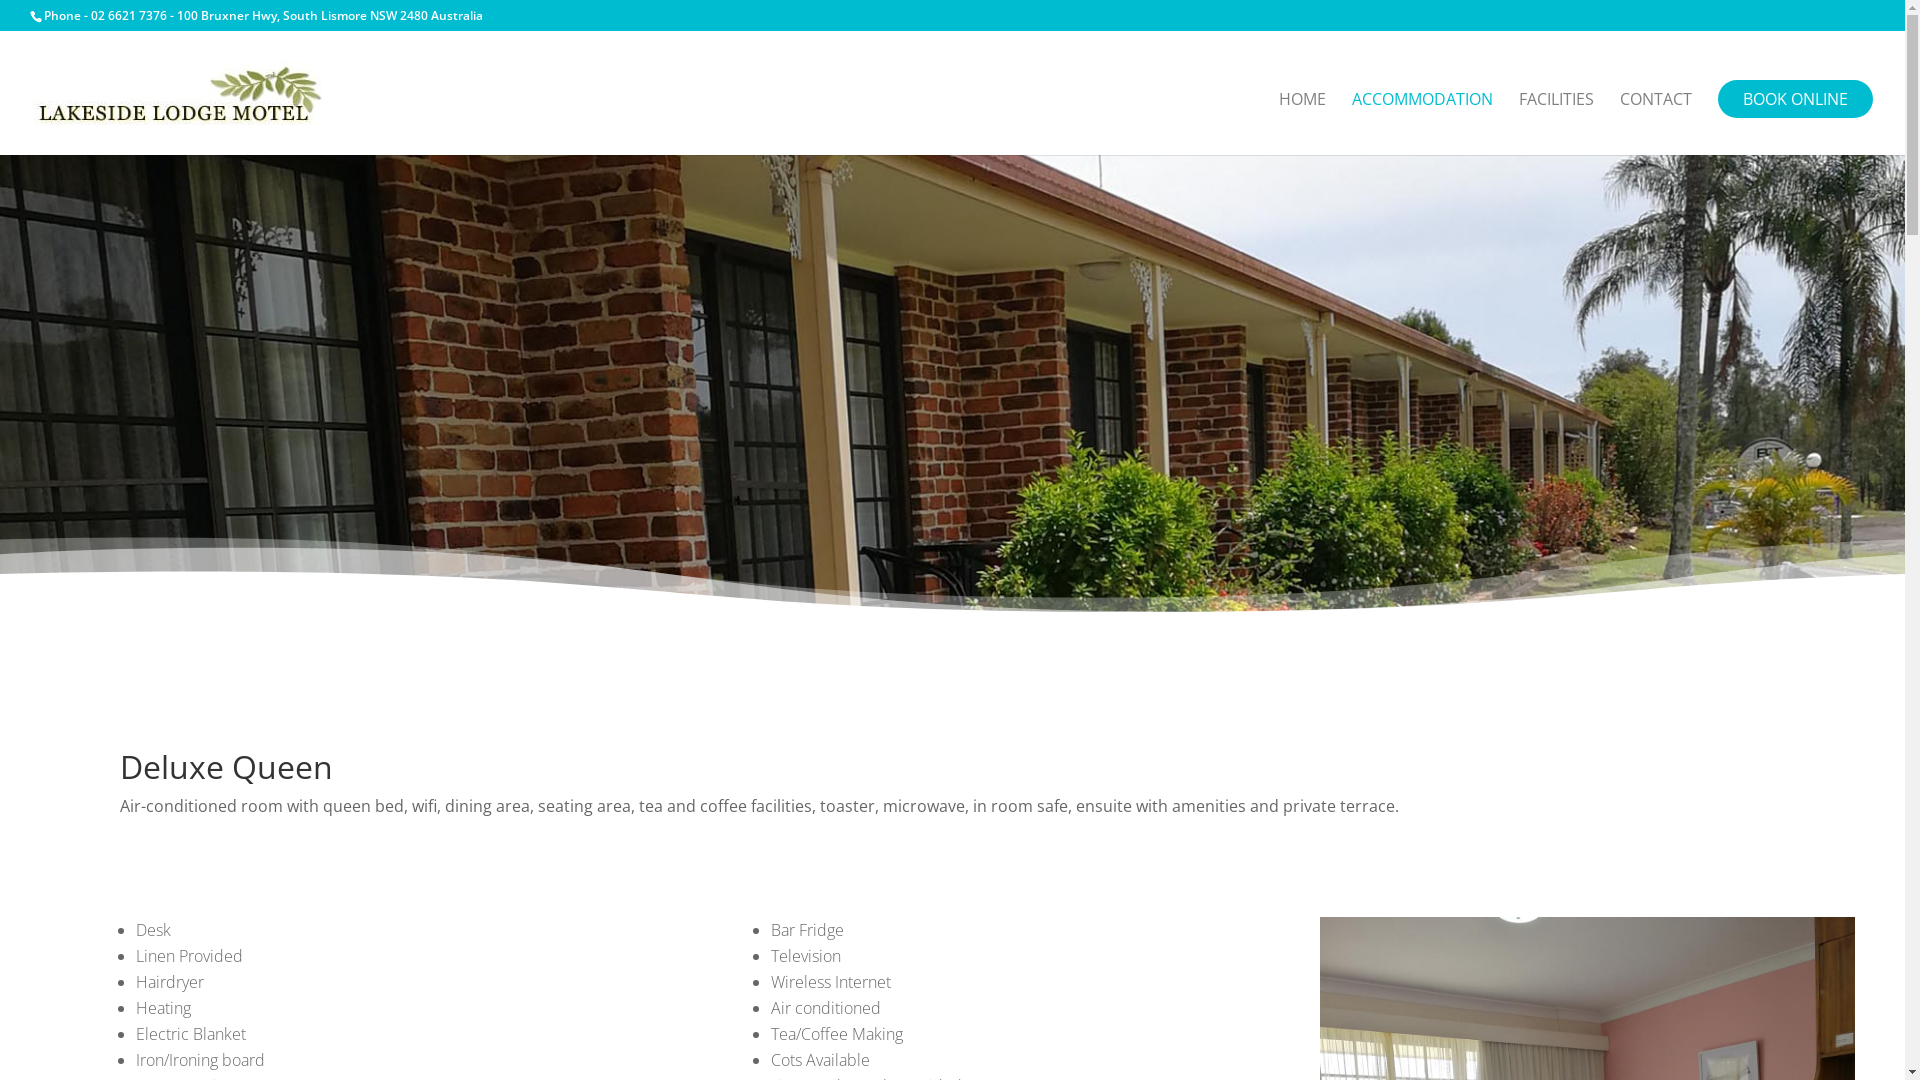  I want to click on HOME, so click(1302, 124).